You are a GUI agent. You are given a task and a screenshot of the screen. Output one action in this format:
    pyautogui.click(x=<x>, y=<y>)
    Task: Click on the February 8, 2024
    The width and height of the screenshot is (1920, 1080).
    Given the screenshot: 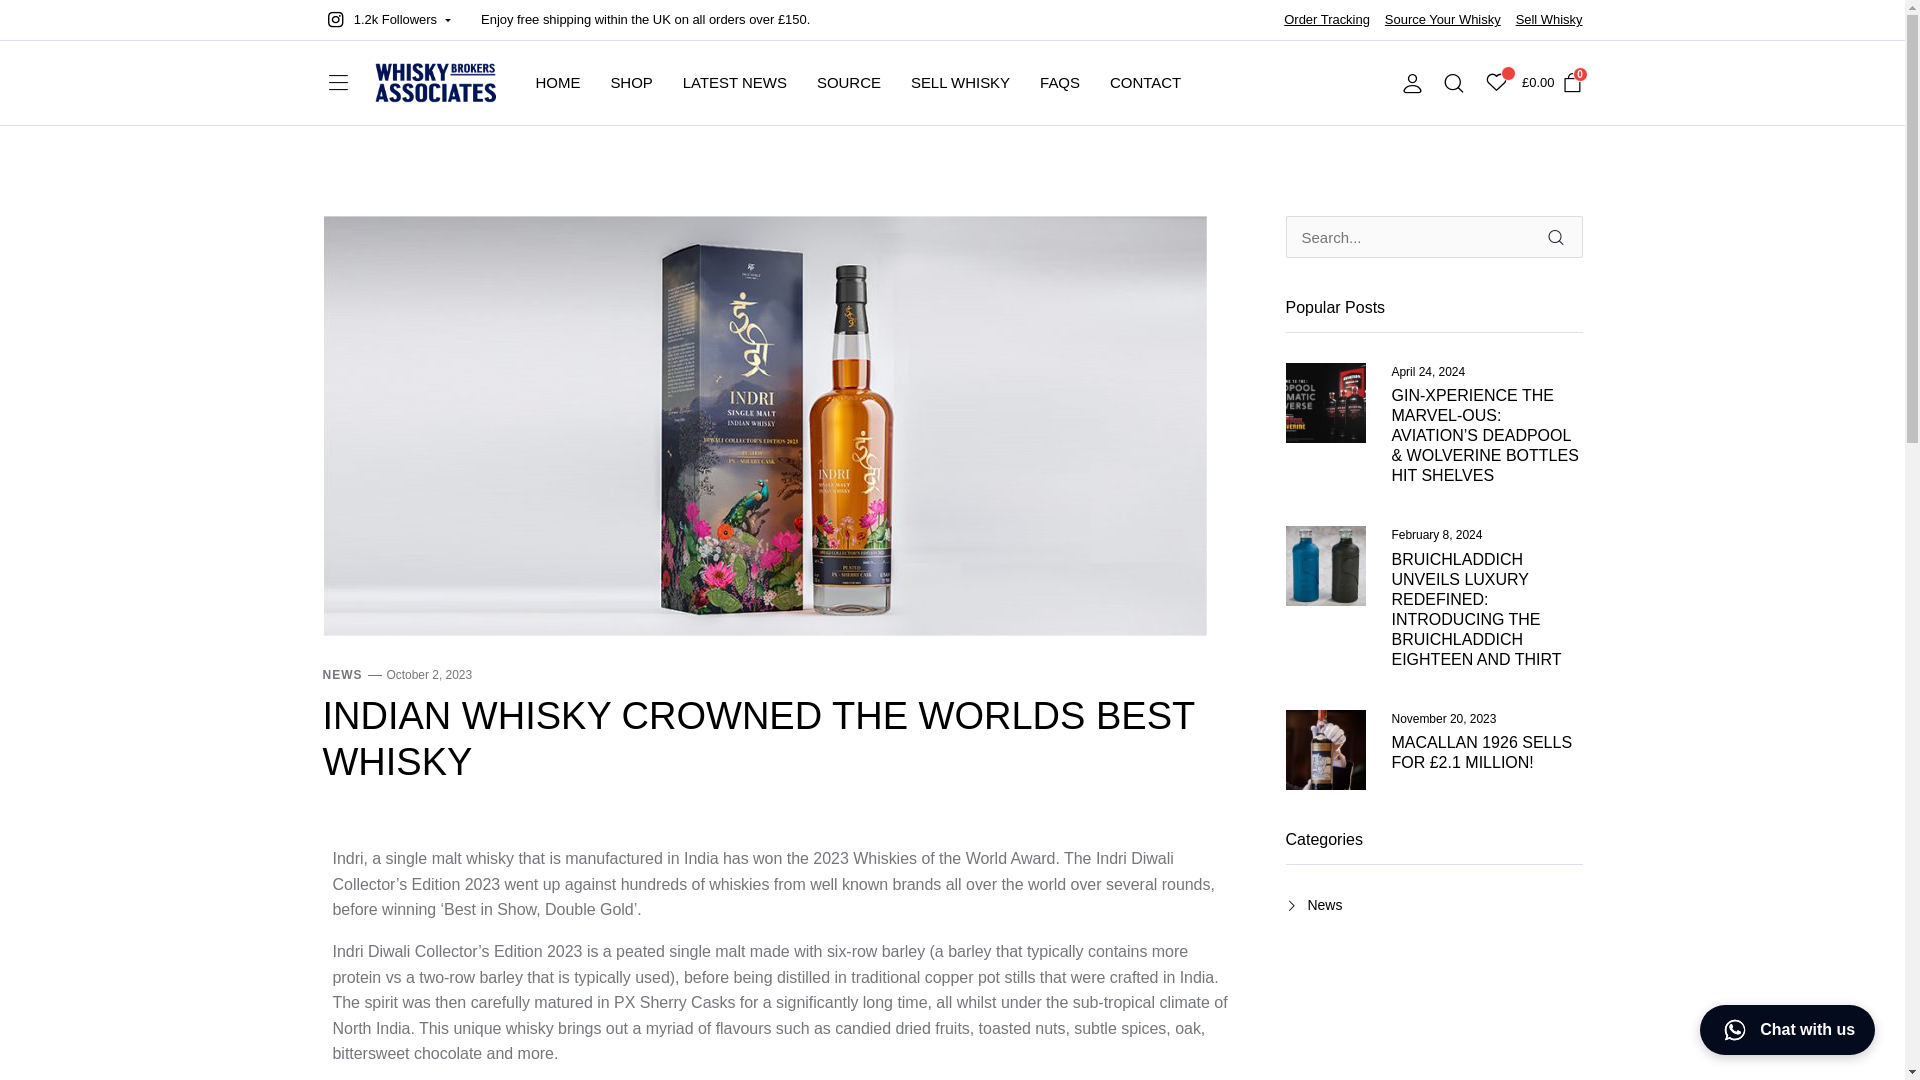 What is the action you would take?
    pyautogui.click(x=1437, y=534)
    